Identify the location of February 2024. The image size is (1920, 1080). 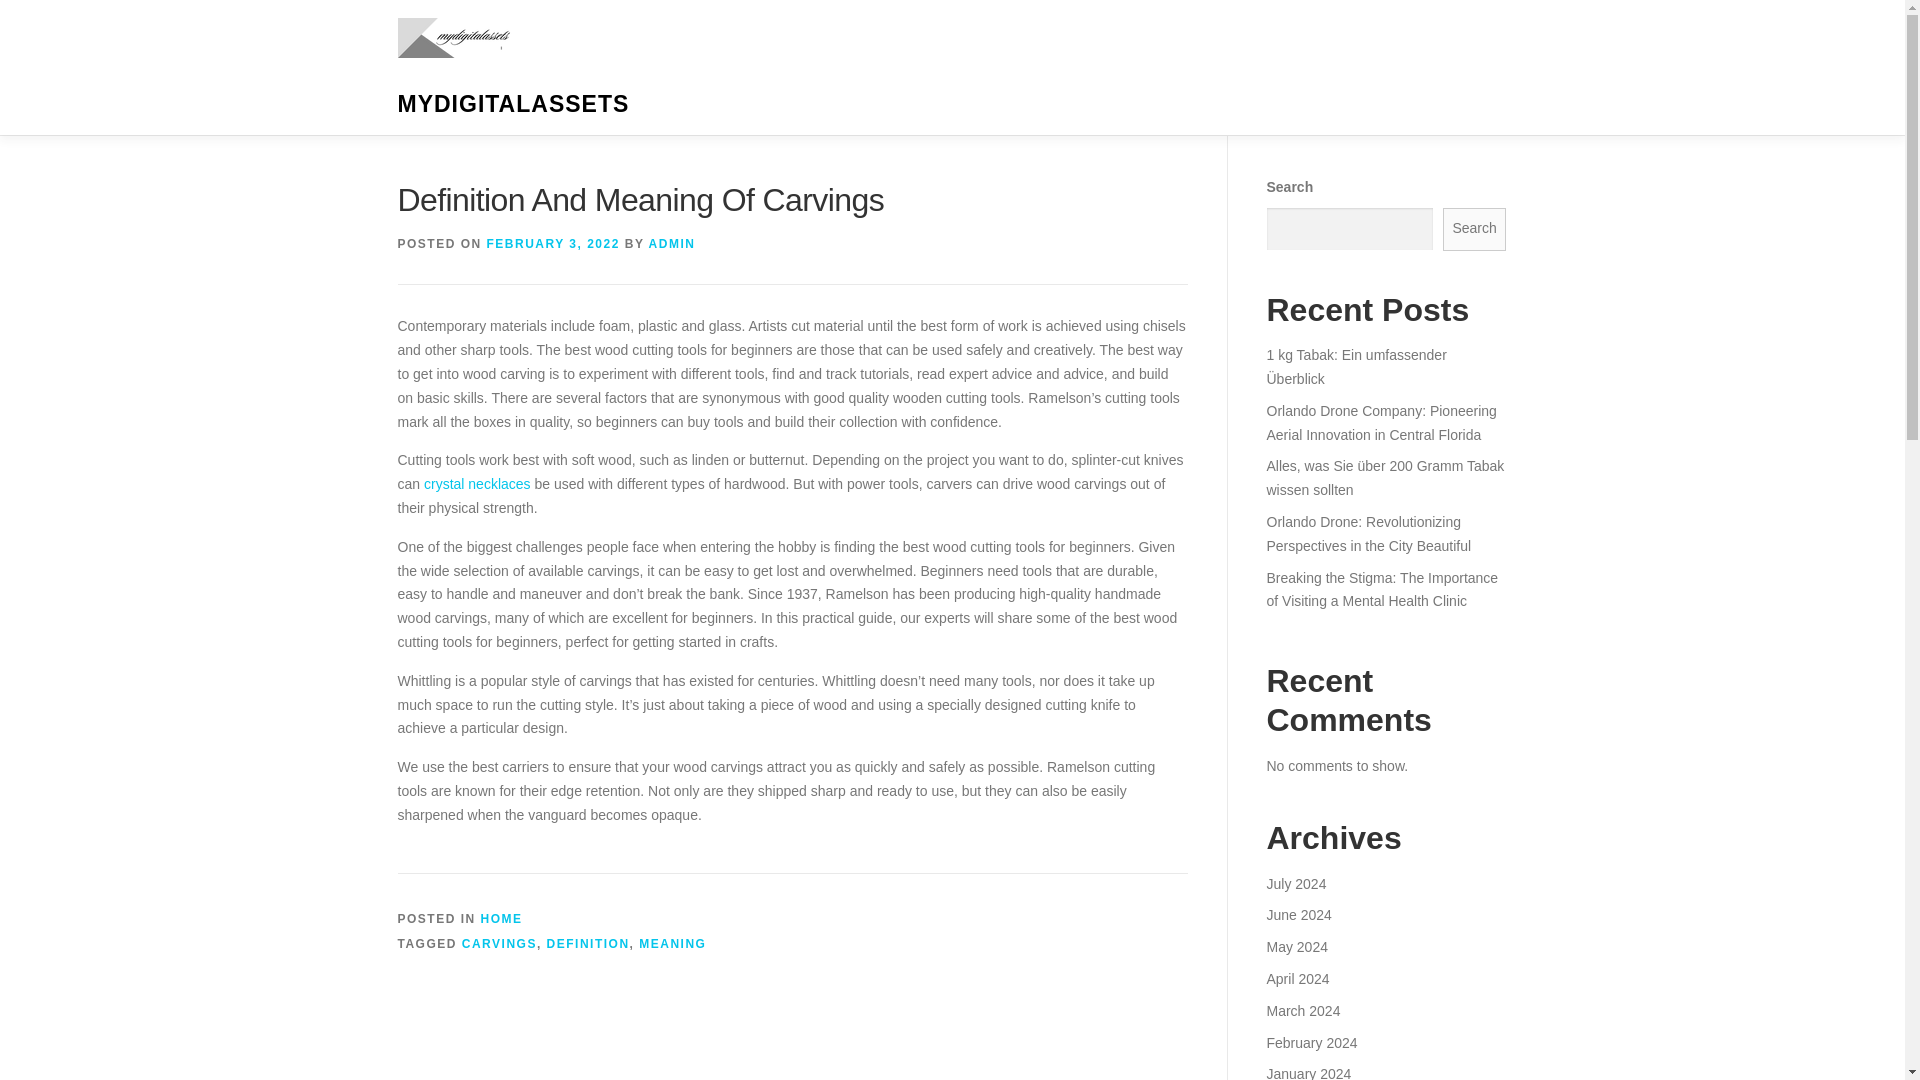
(1311, 1041).